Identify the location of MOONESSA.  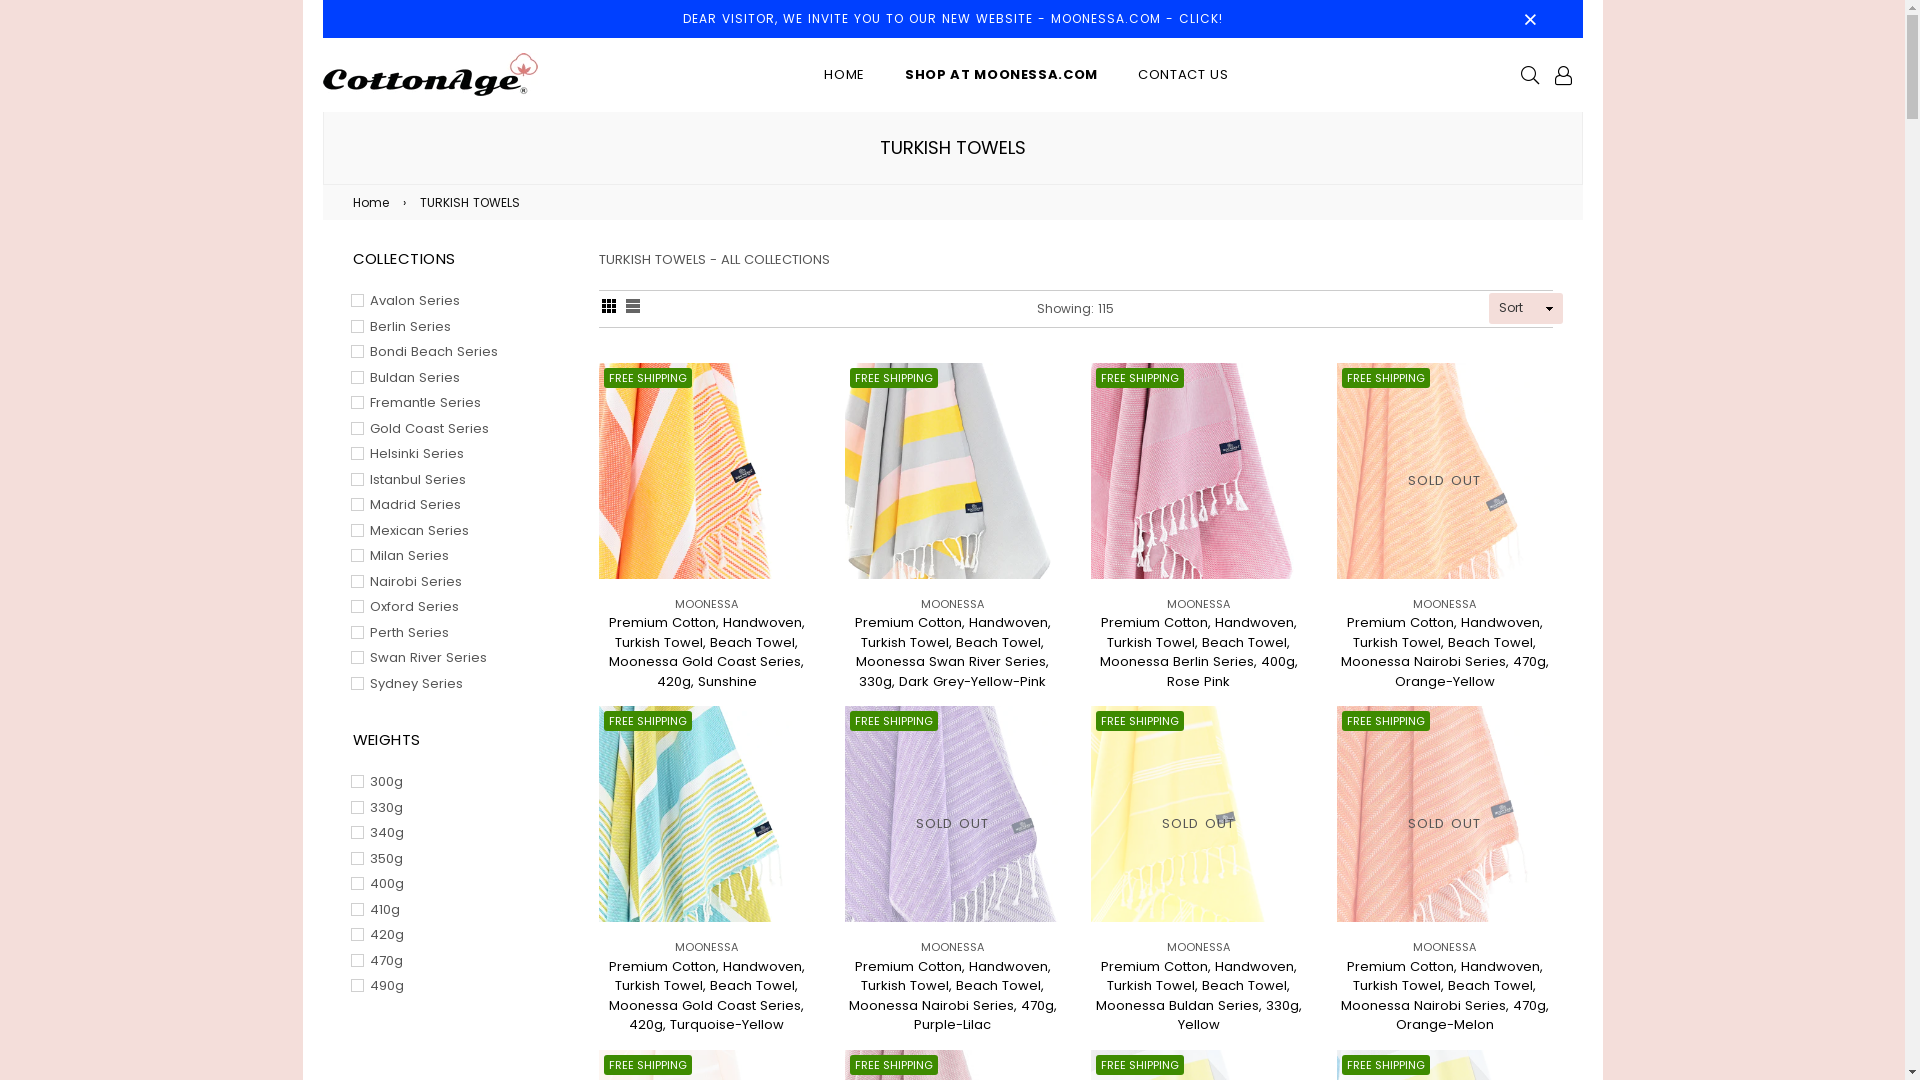
(952, 604).